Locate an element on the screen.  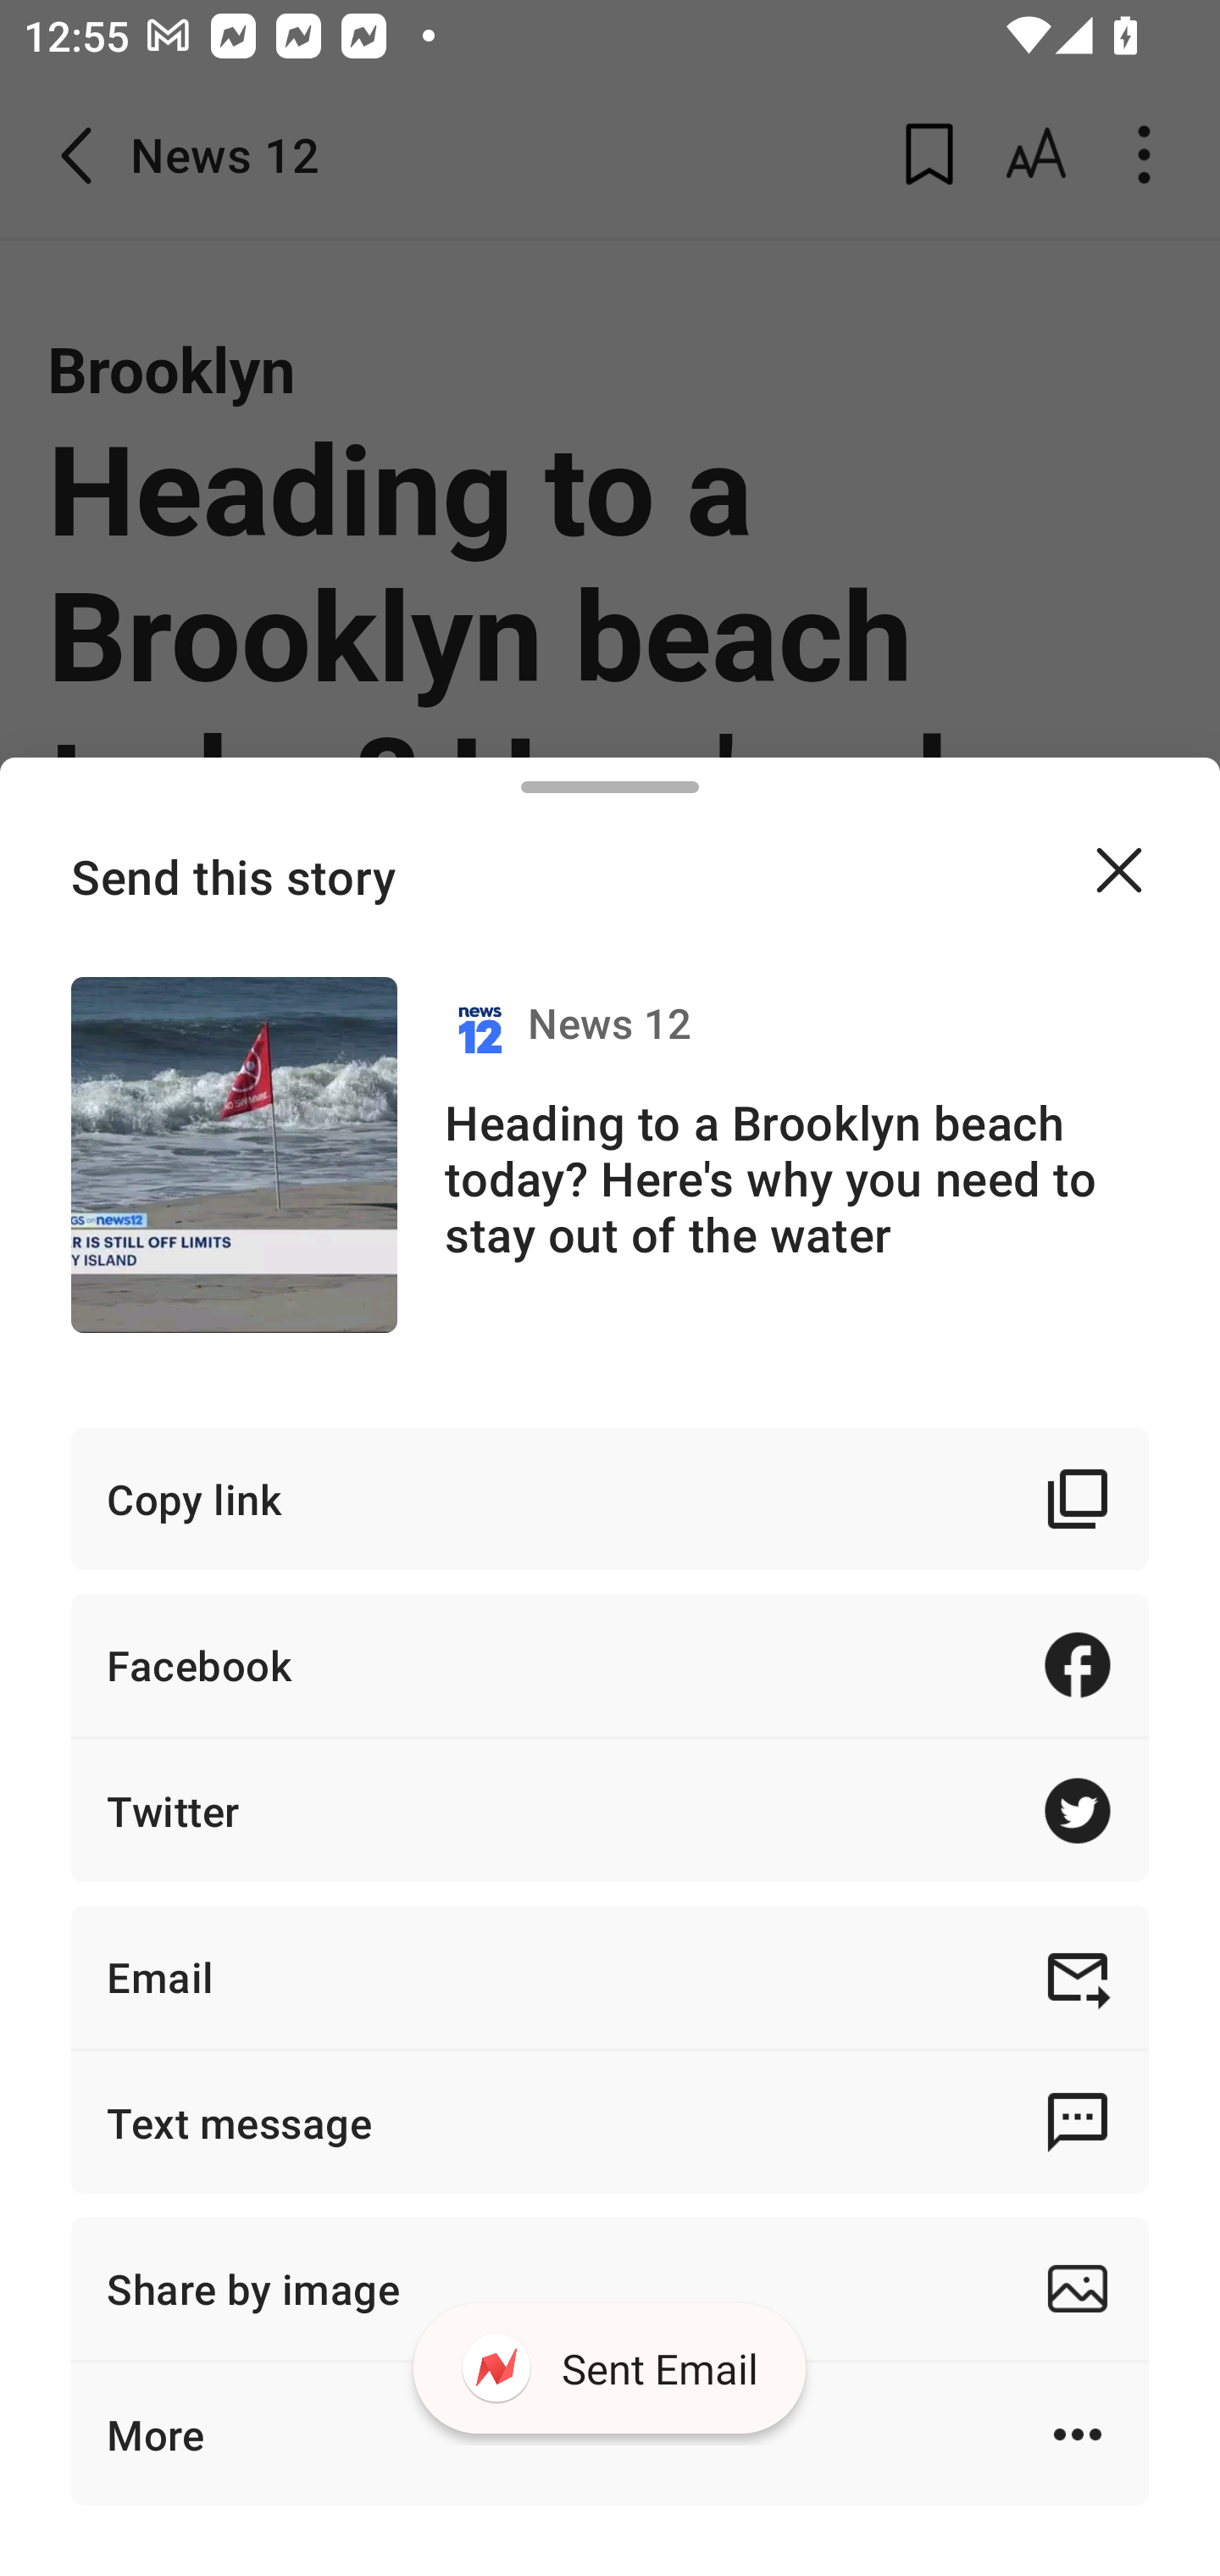
Share by image is located at coordinates (610, 2288).